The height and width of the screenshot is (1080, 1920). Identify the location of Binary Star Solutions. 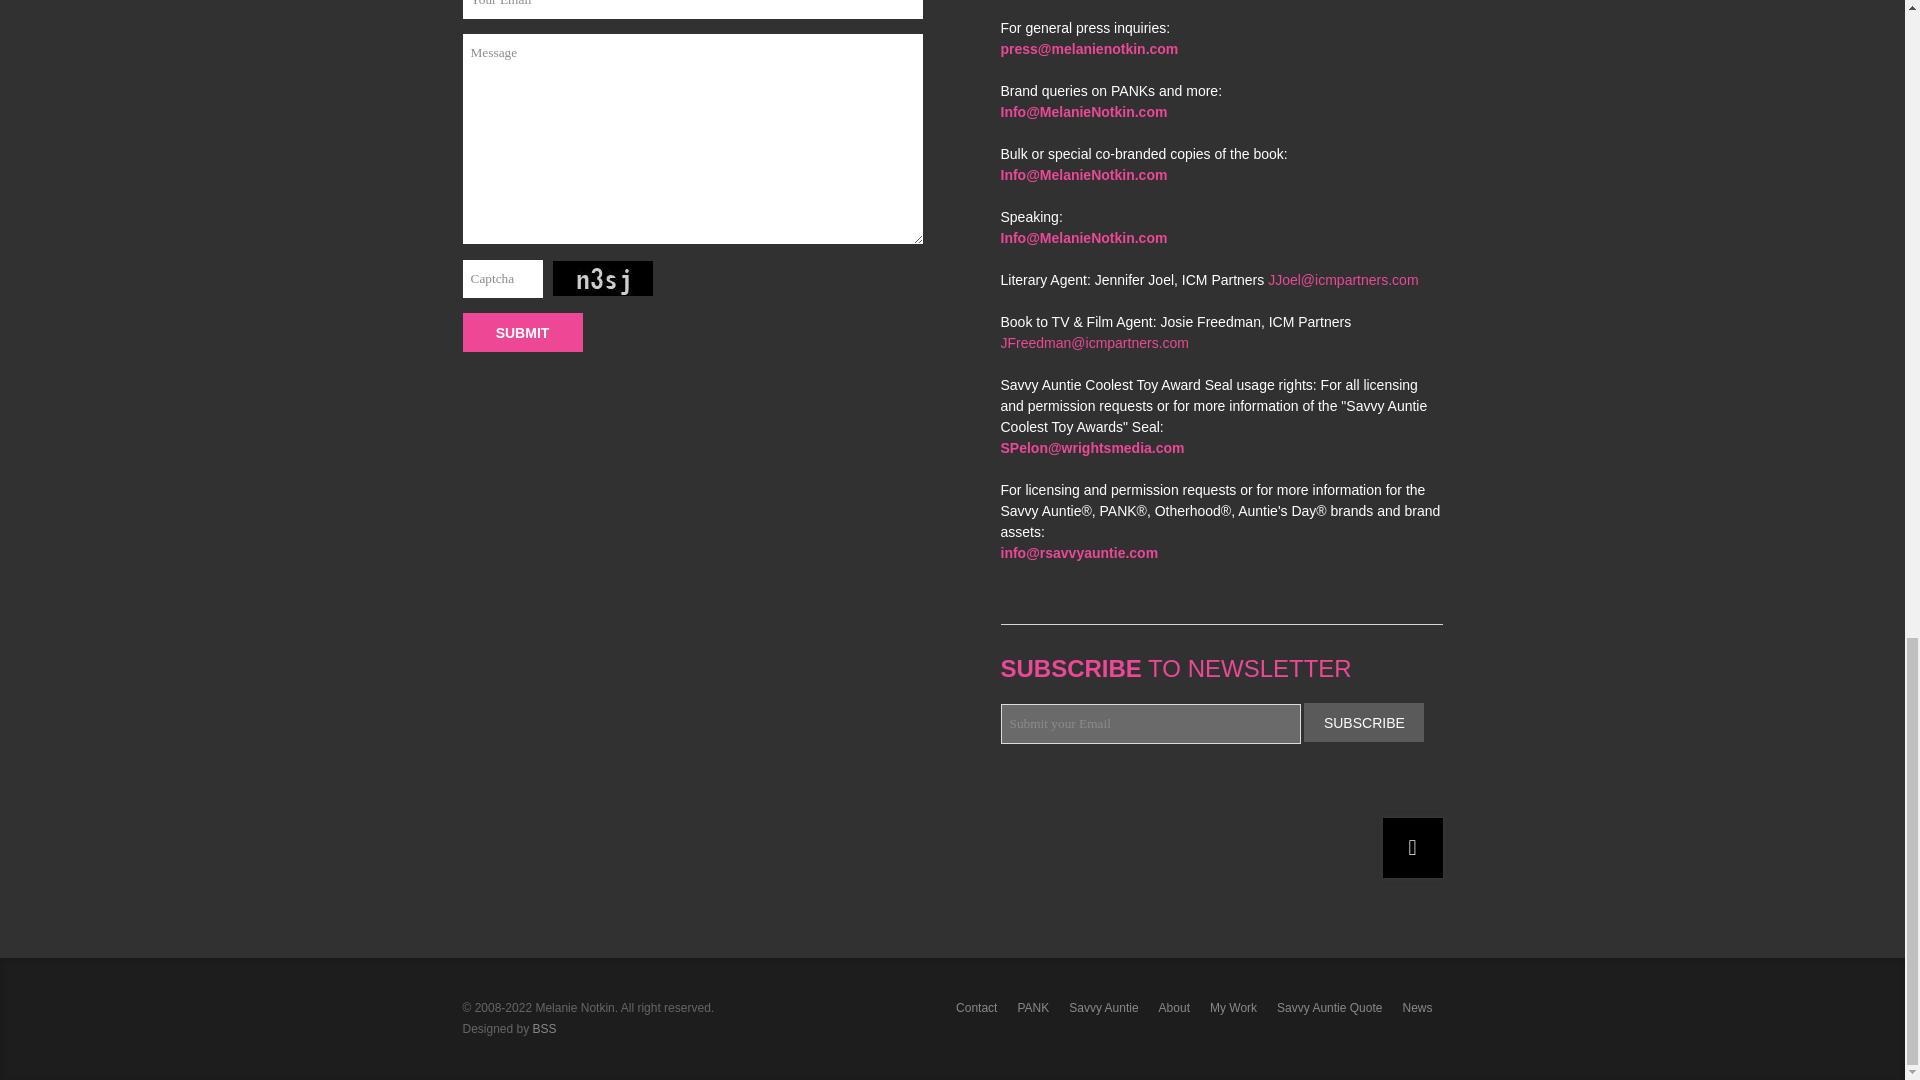
(1220, 676).